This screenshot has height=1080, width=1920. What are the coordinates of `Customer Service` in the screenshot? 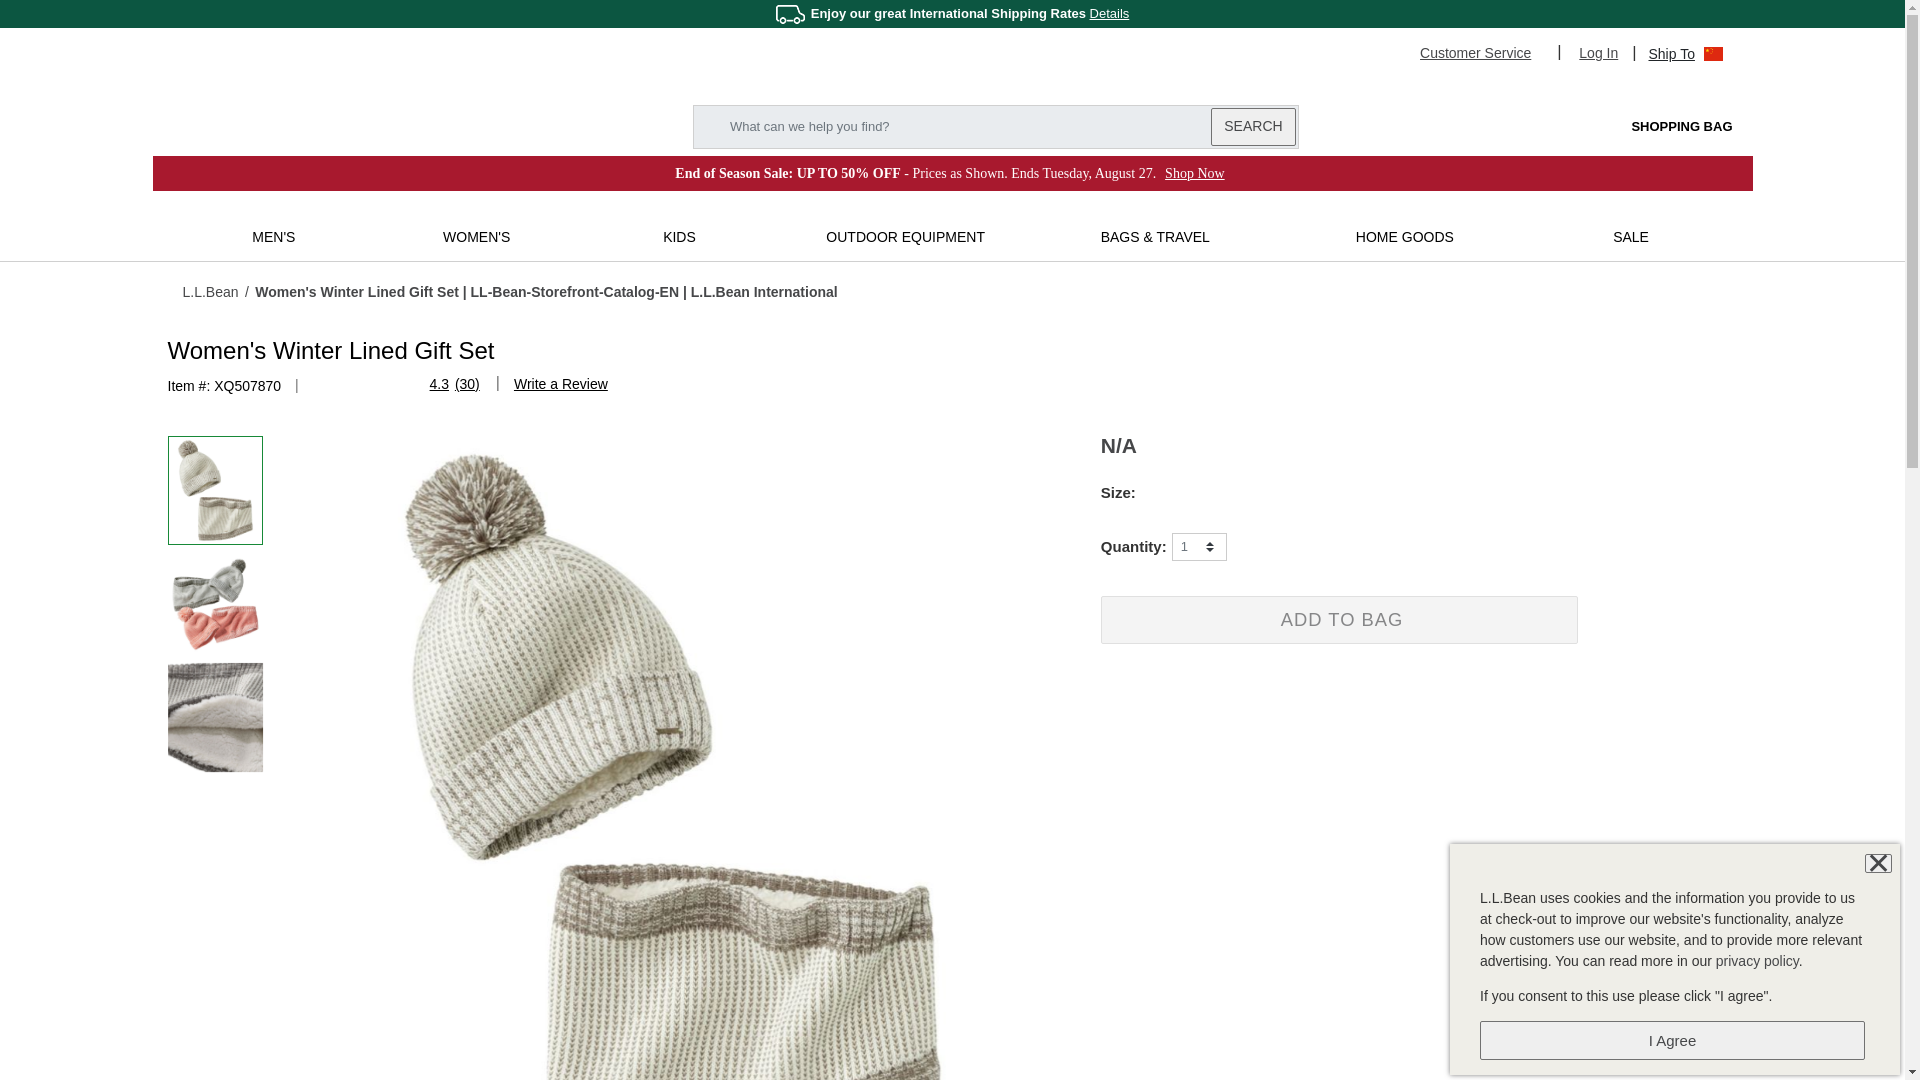 It's located at (1484, 52).